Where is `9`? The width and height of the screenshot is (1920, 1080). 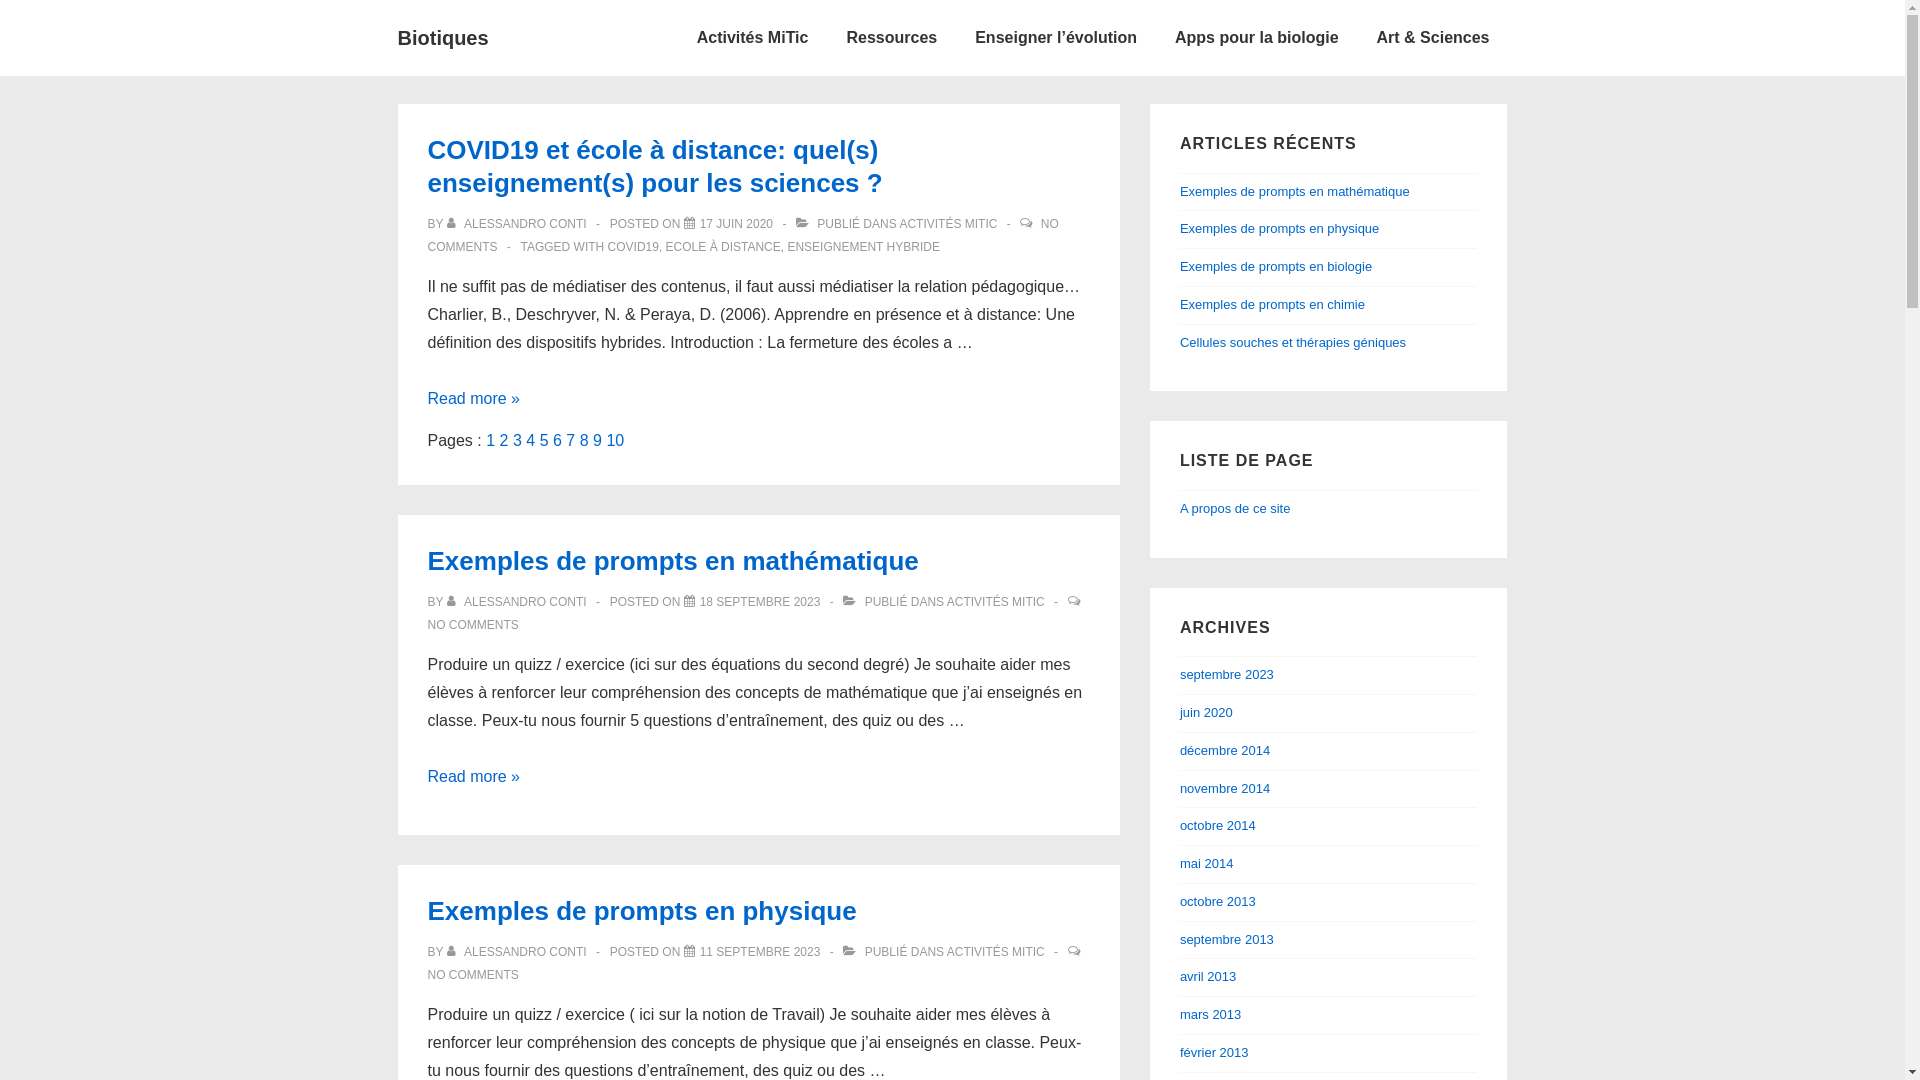 9 is located at coordinates (598, 440).